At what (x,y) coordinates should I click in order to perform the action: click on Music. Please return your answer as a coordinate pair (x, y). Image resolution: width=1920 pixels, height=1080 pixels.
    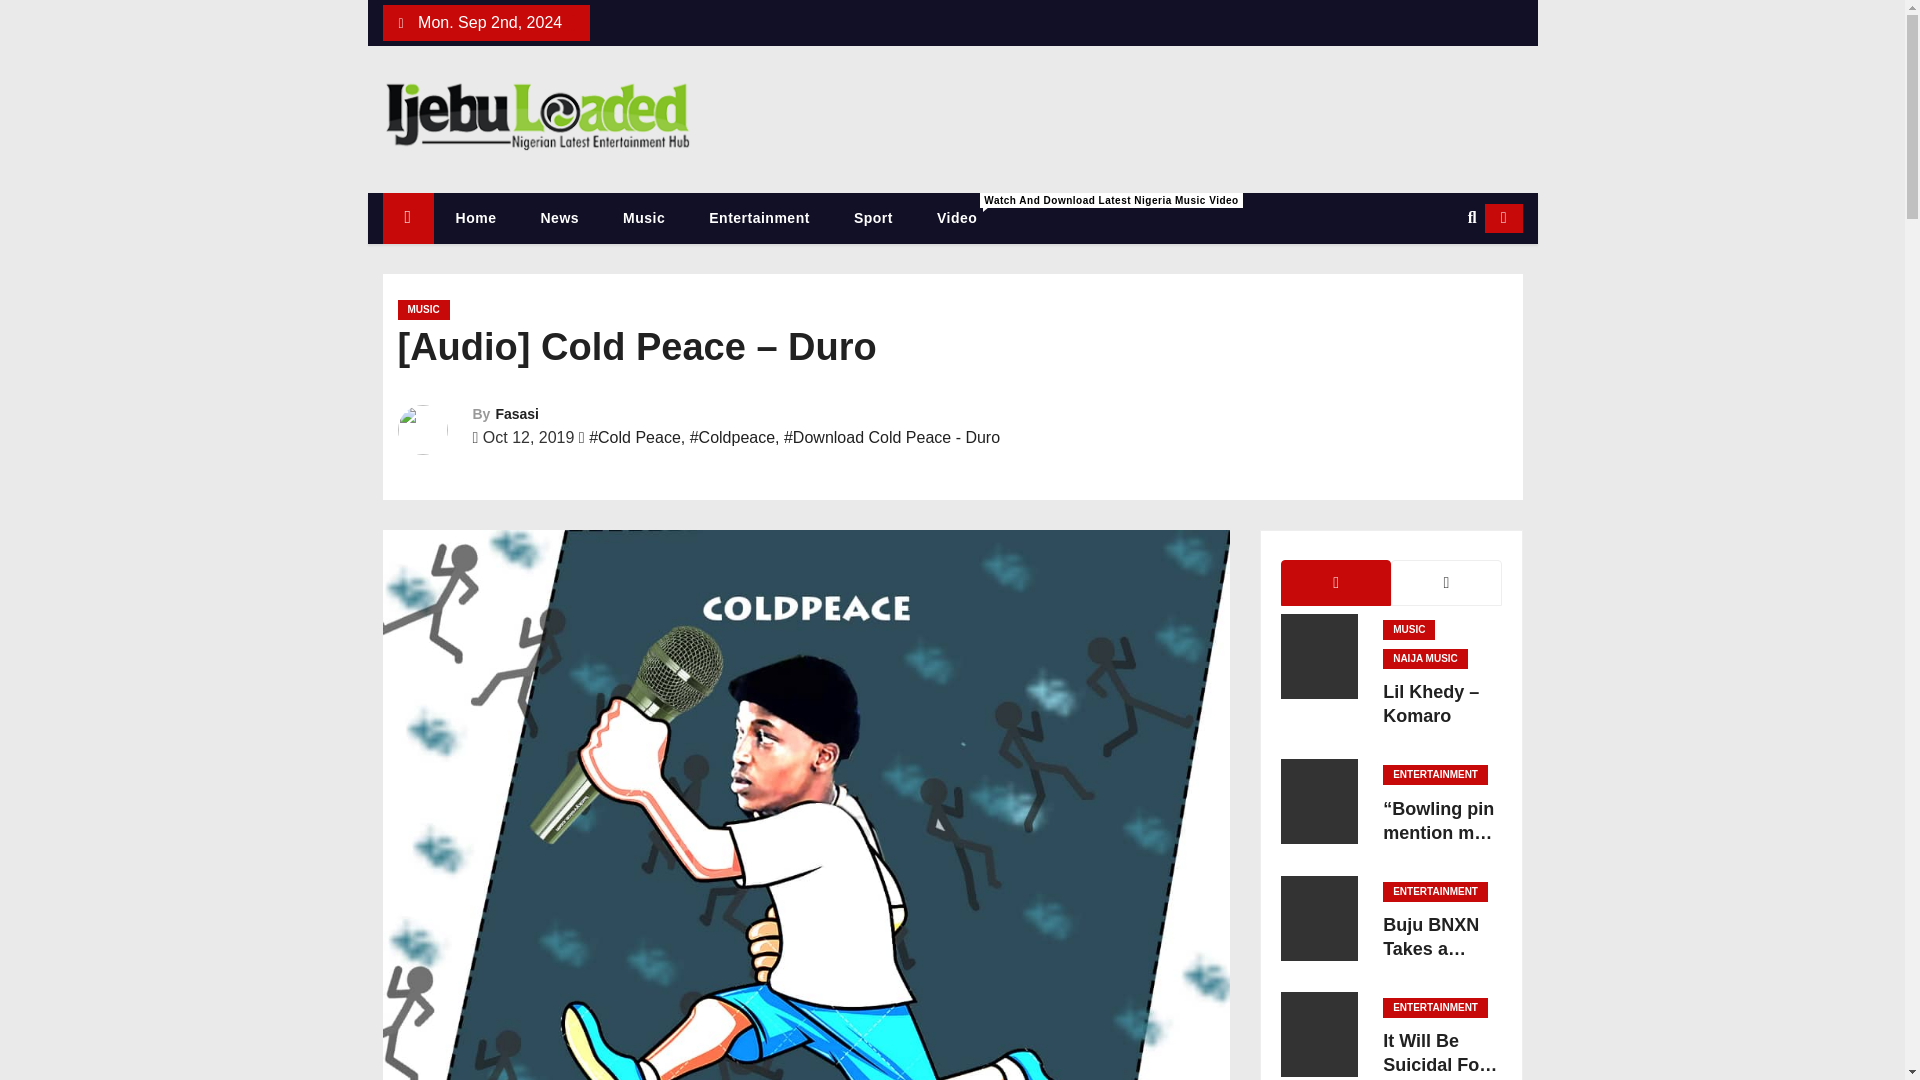
    Looking at the image, I should click on (644, 218).